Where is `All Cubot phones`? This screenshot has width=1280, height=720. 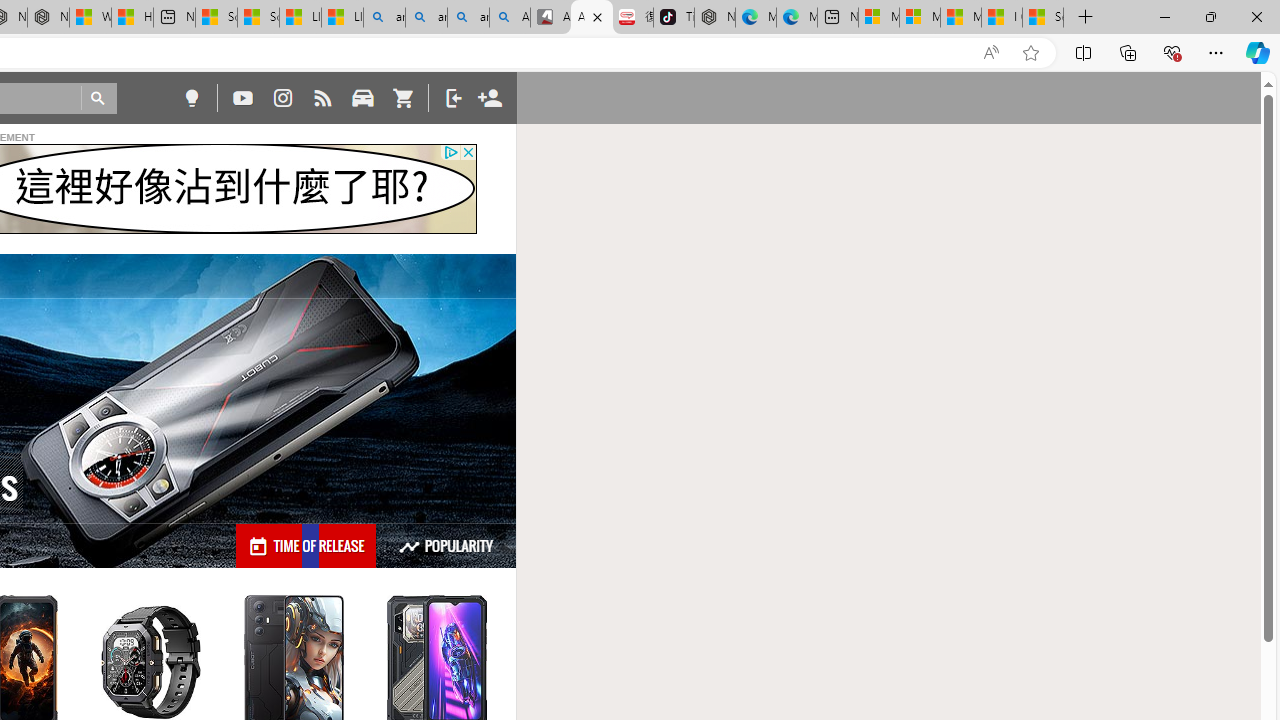
All Cubot phones is located at coordinates (592, 18).